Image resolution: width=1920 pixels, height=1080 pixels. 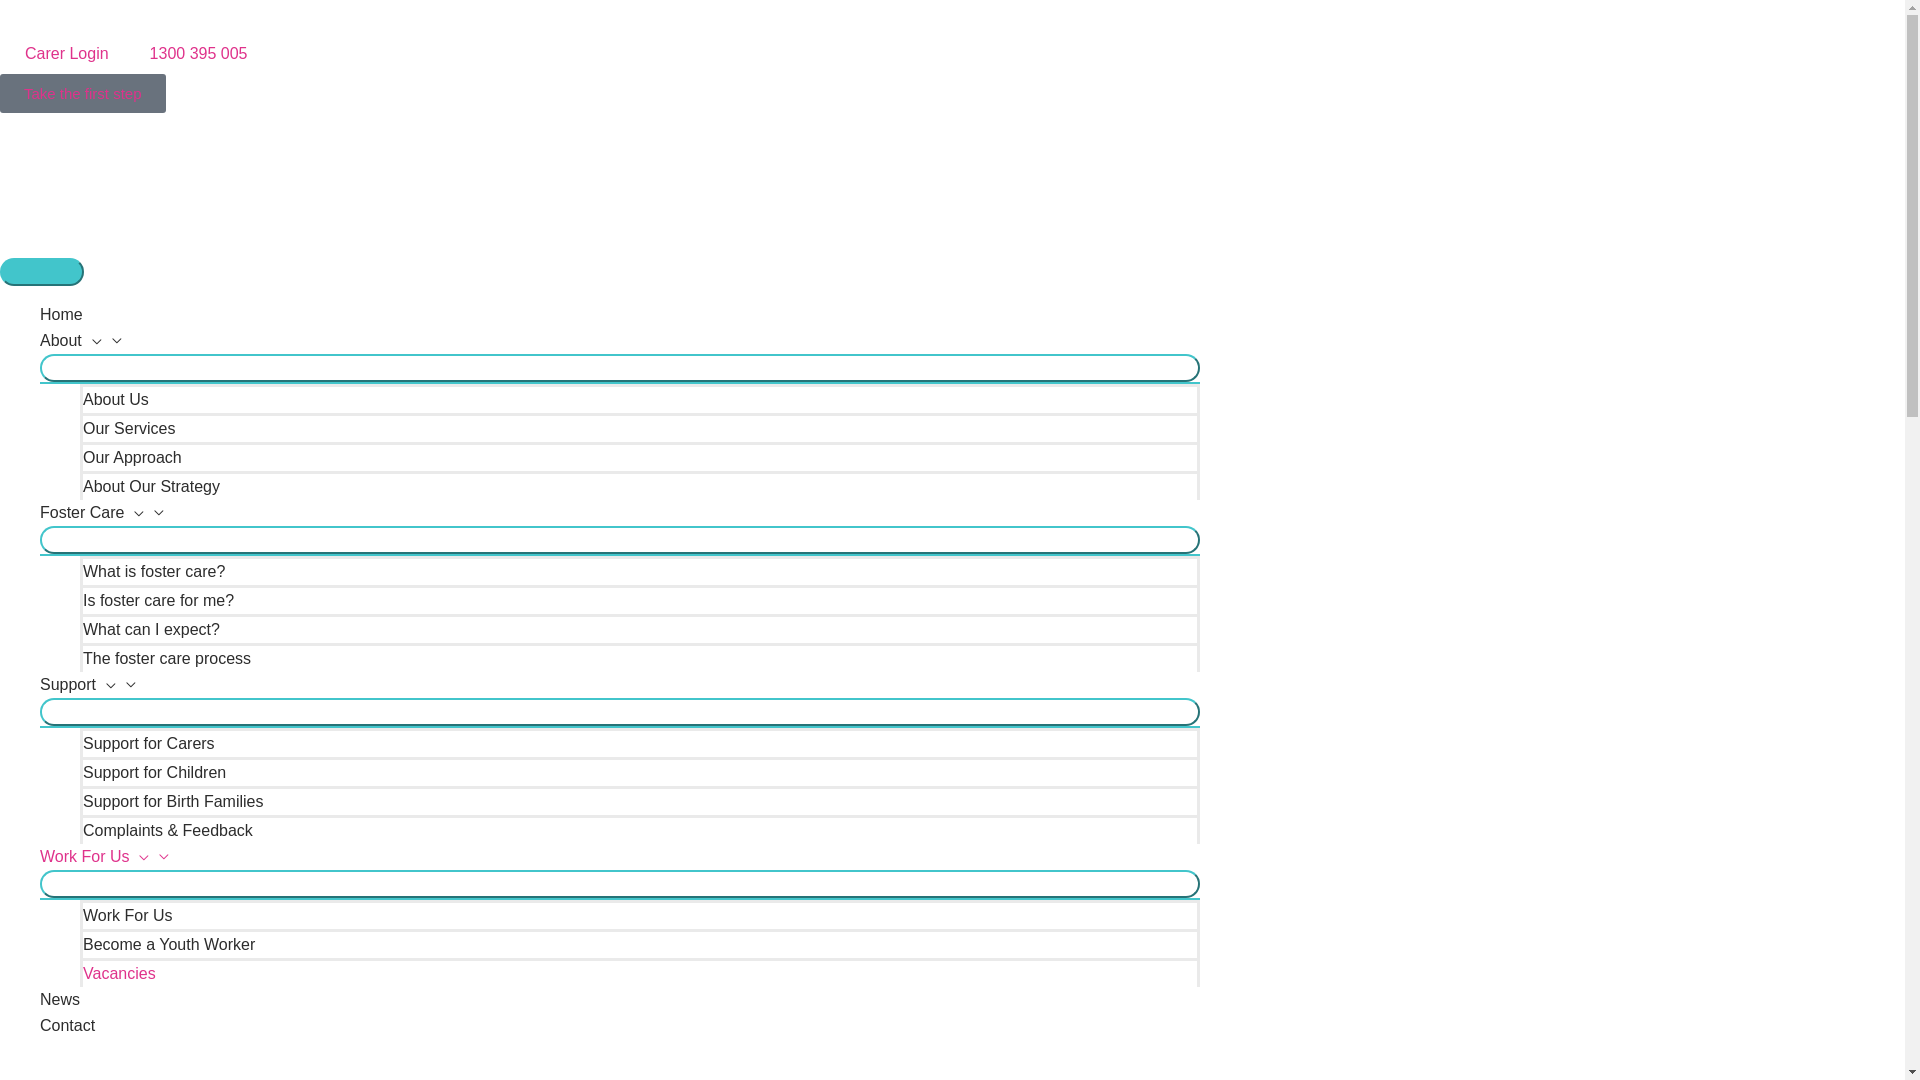 I want to click on Contact, so click(x=620, y=1026).